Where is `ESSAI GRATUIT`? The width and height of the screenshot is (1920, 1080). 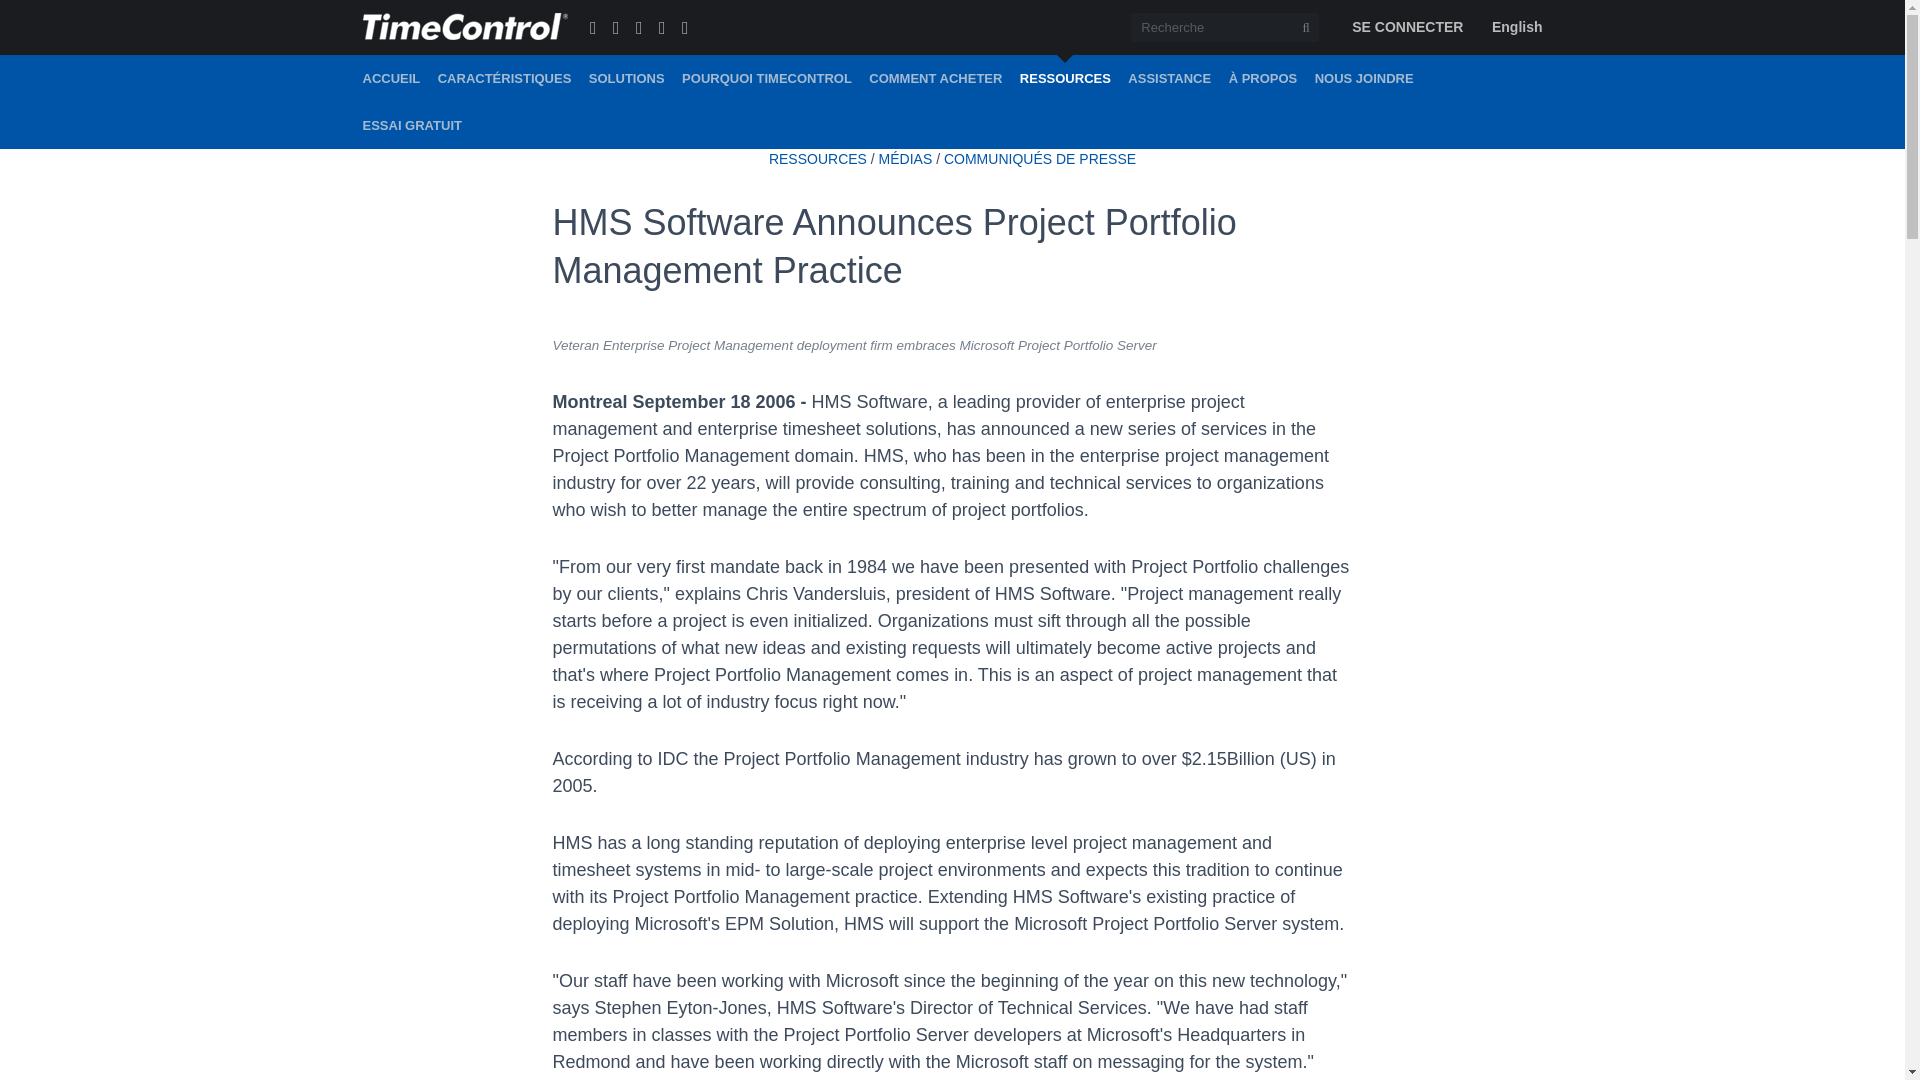
ESSAI GRATUIT is located at coordinates (411, 125).